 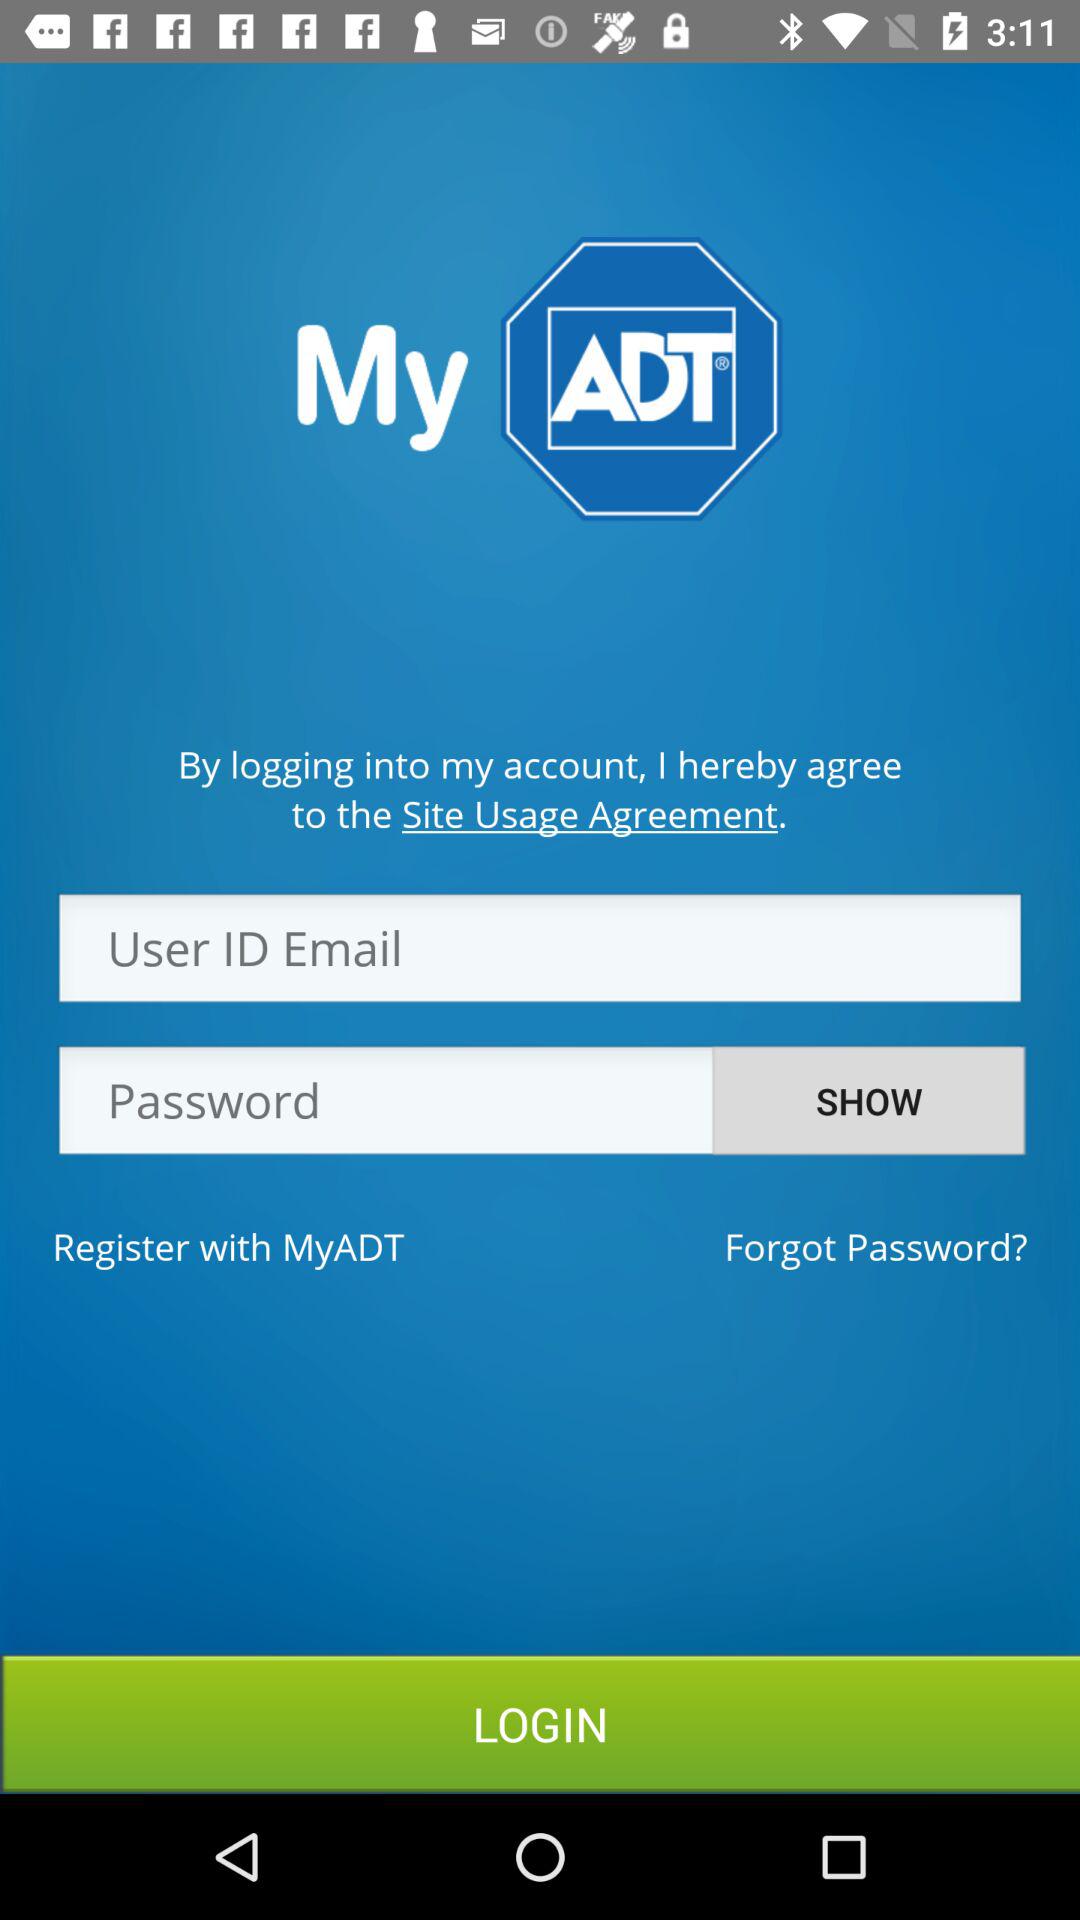 I want to click on choose show, so click(x=869, y=1101).